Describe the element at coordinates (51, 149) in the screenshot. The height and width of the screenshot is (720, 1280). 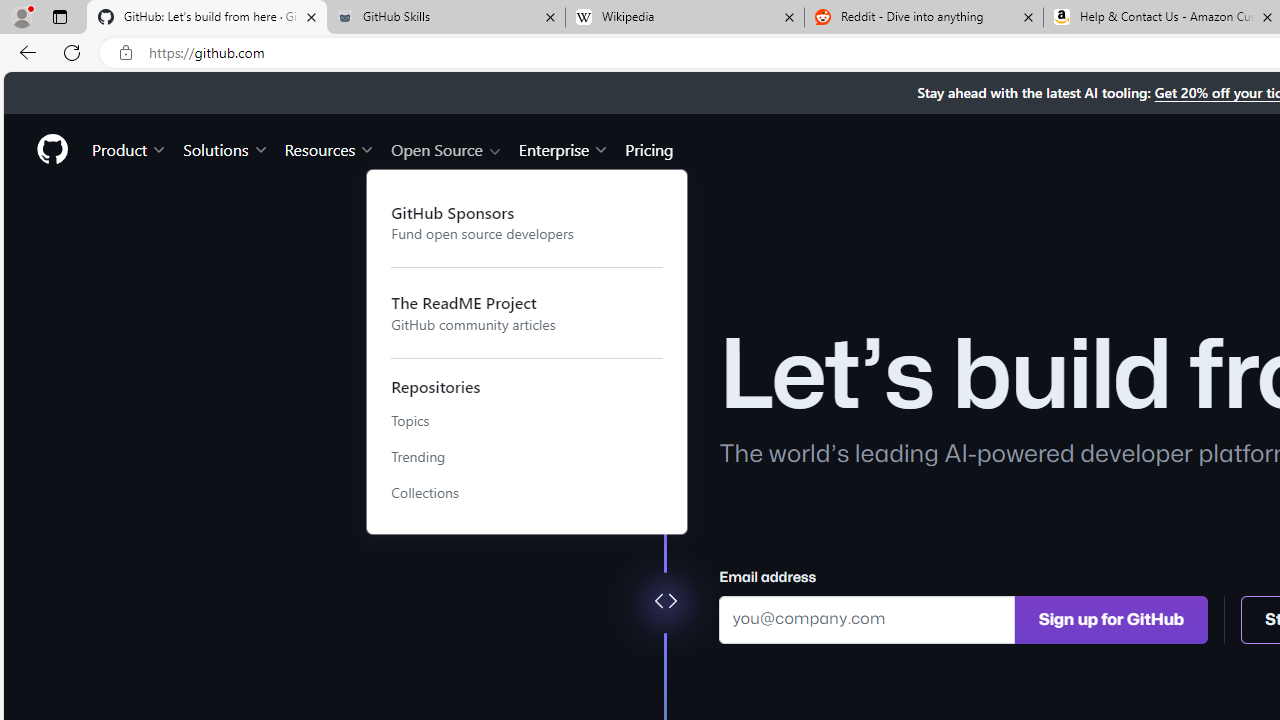
I see `Homepage` at that location.